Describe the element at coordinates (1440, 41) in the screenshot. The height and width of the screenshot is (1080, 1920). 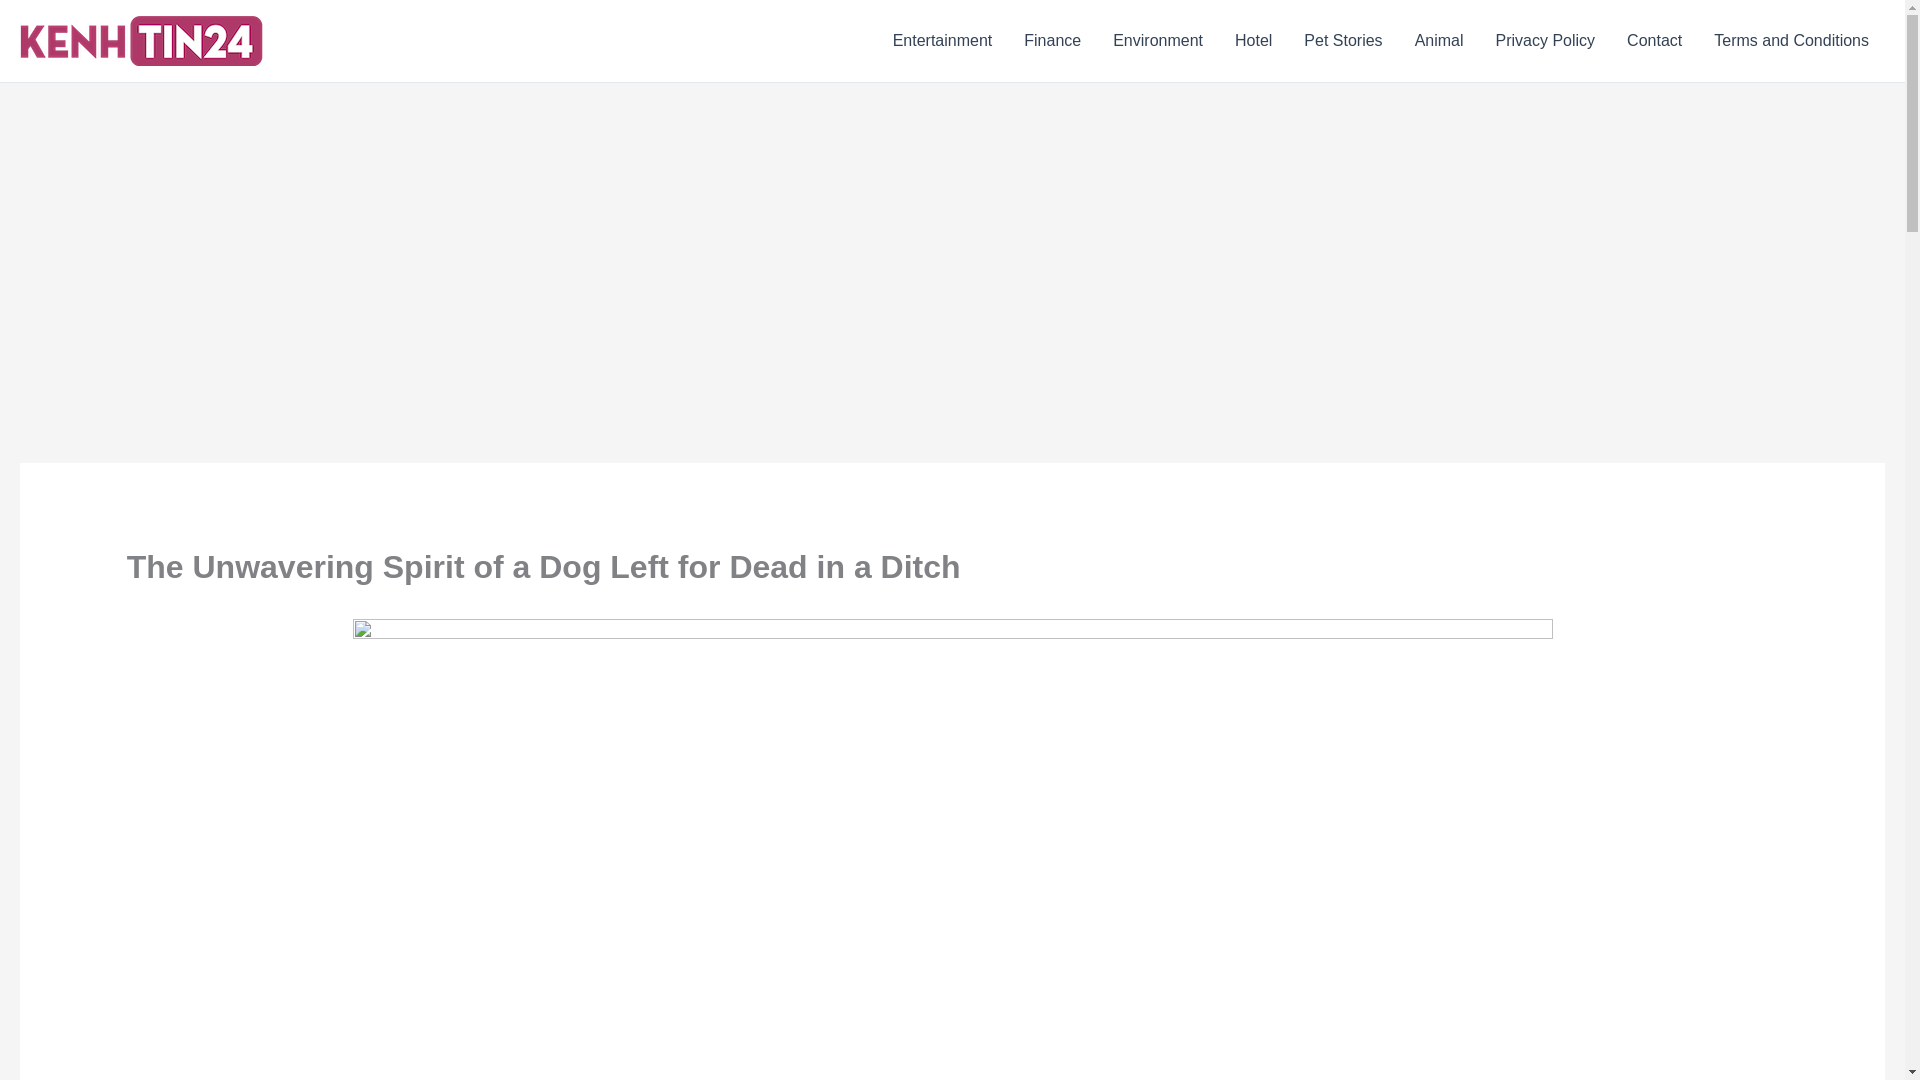
I see `Animal` at that location.